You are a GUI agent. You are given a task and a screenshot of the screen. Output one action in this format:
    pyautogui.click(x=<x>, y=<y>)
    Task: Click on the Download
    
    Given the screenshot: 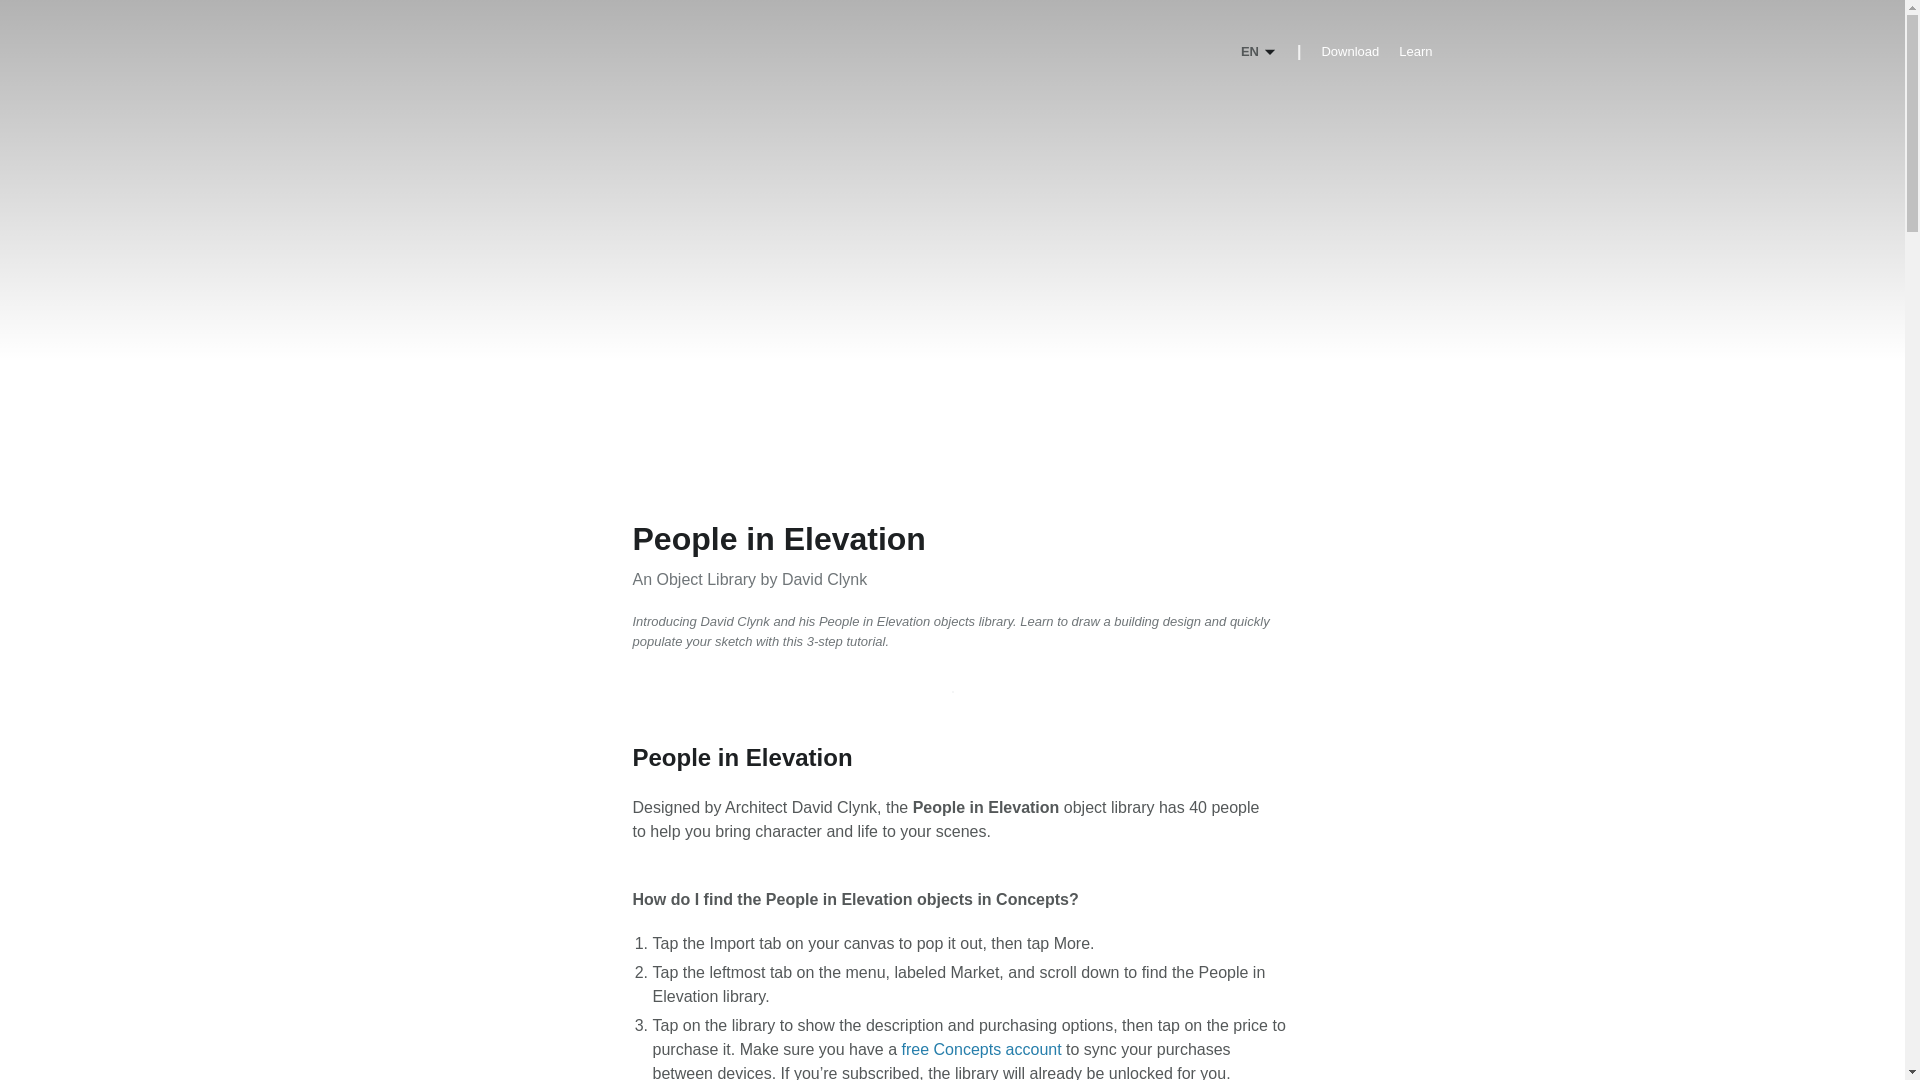 What is the action you would take?
    pyautogui.click(x=1349, y=52)
    